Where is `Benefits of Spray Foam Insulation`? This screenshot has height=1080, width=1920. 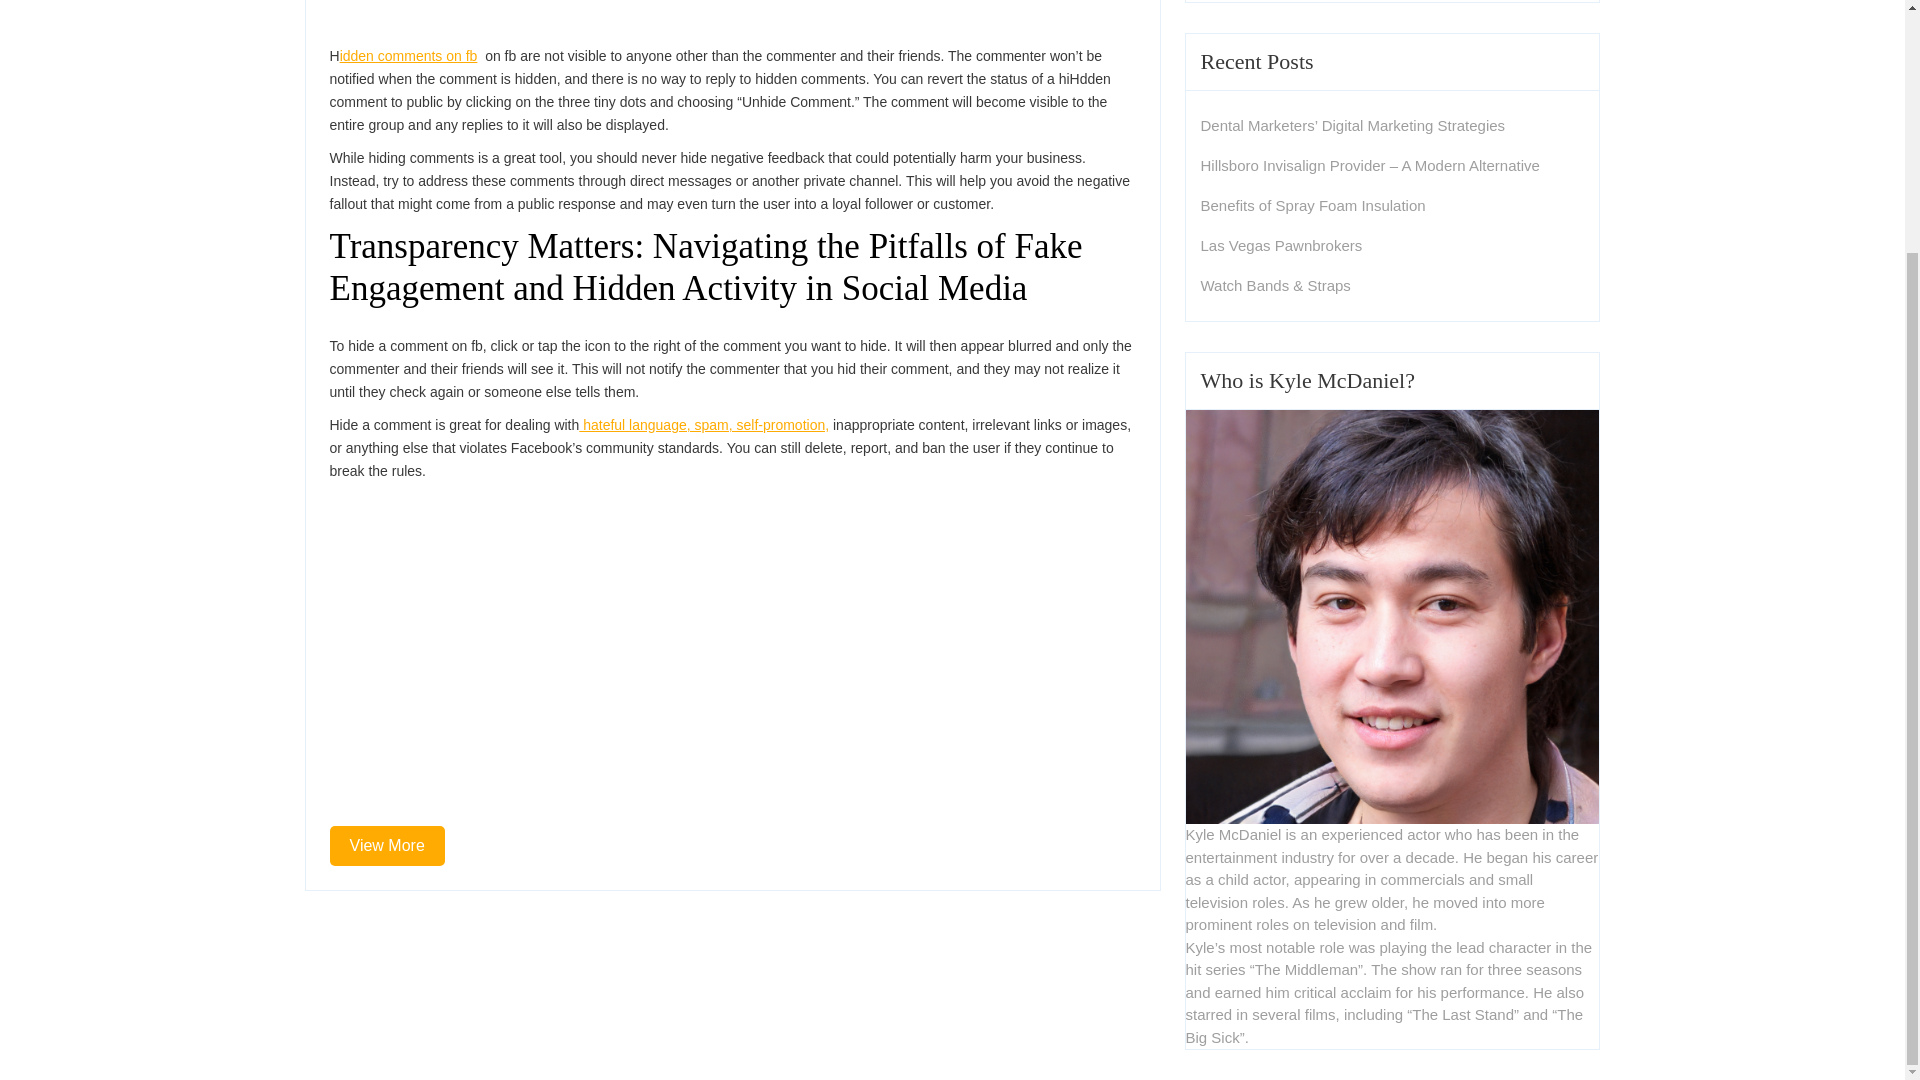
Benefits of Spray Foam Insulation is located at coordinates (1312, 204).